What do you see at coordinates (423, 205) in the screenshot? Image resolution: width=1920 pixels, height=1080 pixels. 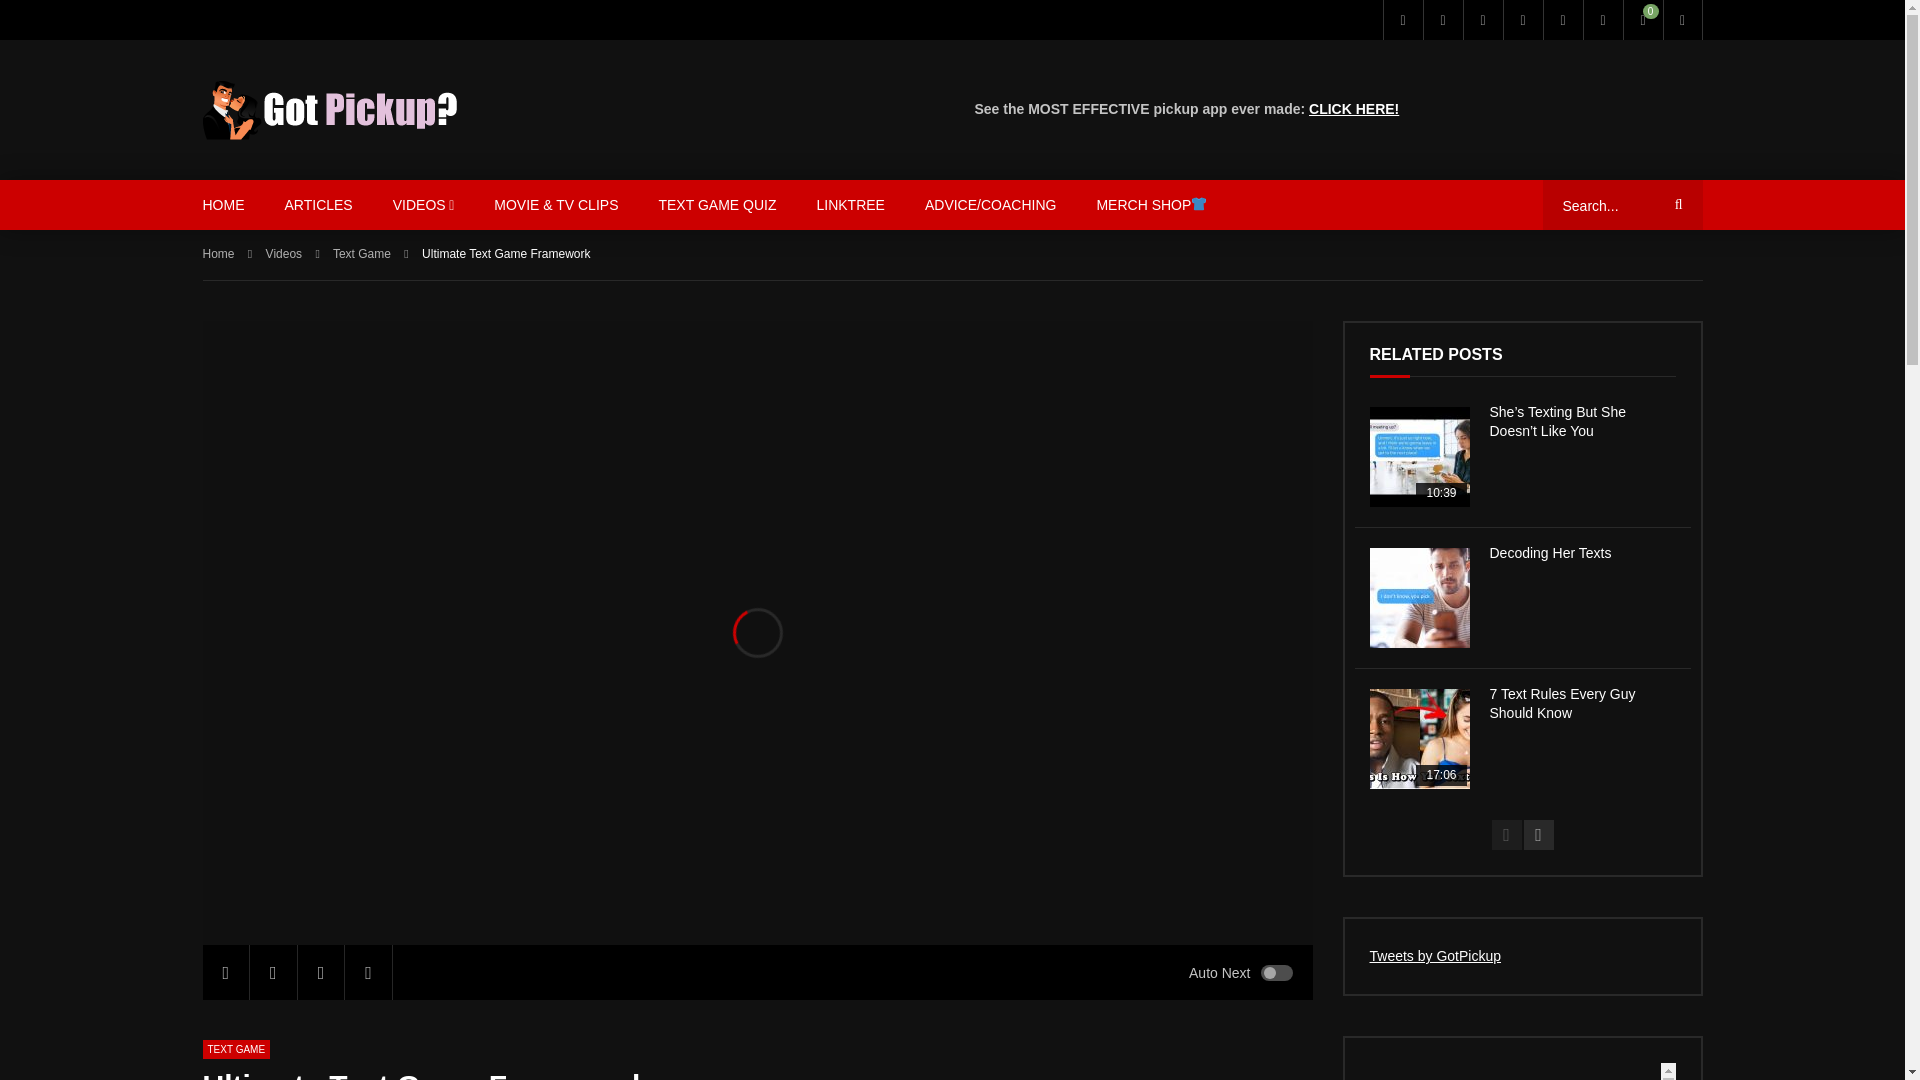 I see `VIDEOS` at bounding box center [423, 205].